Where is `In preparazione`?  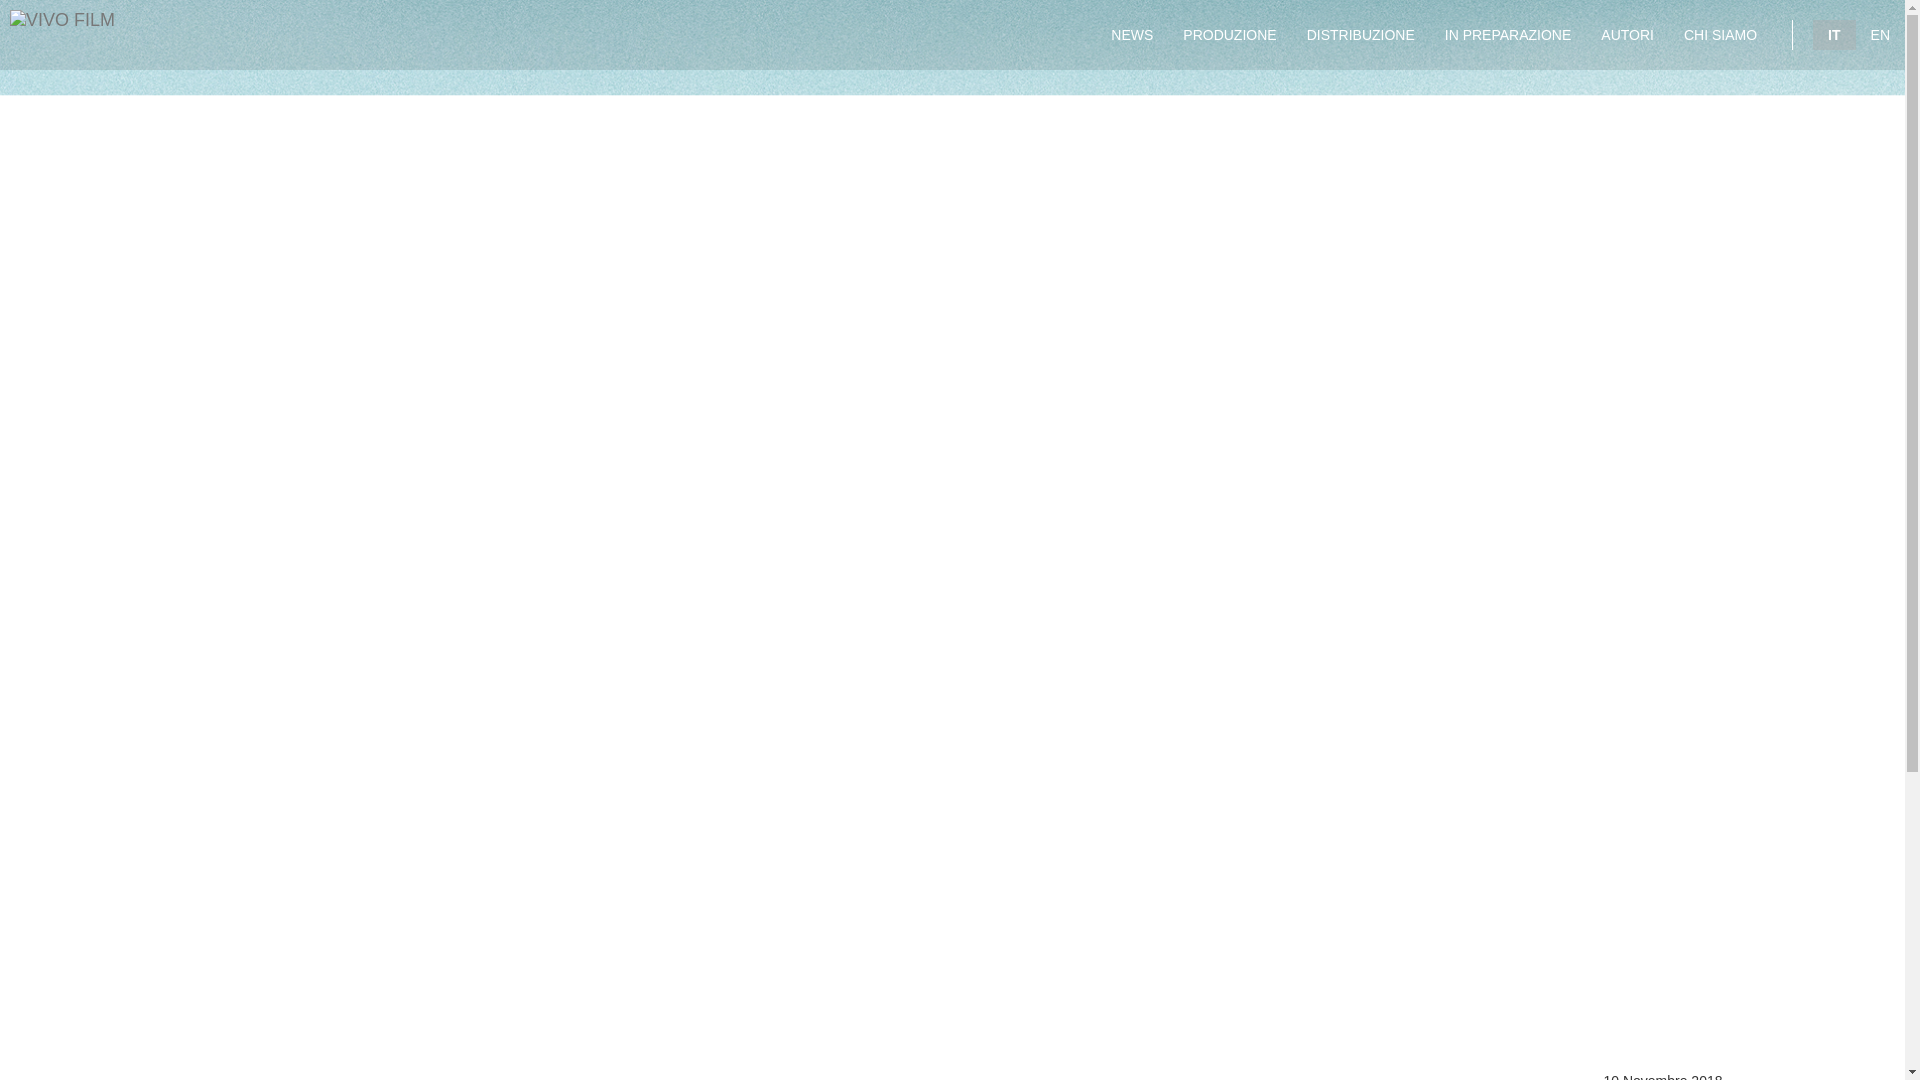
In preparazione is located at coordinates (1508, 35).